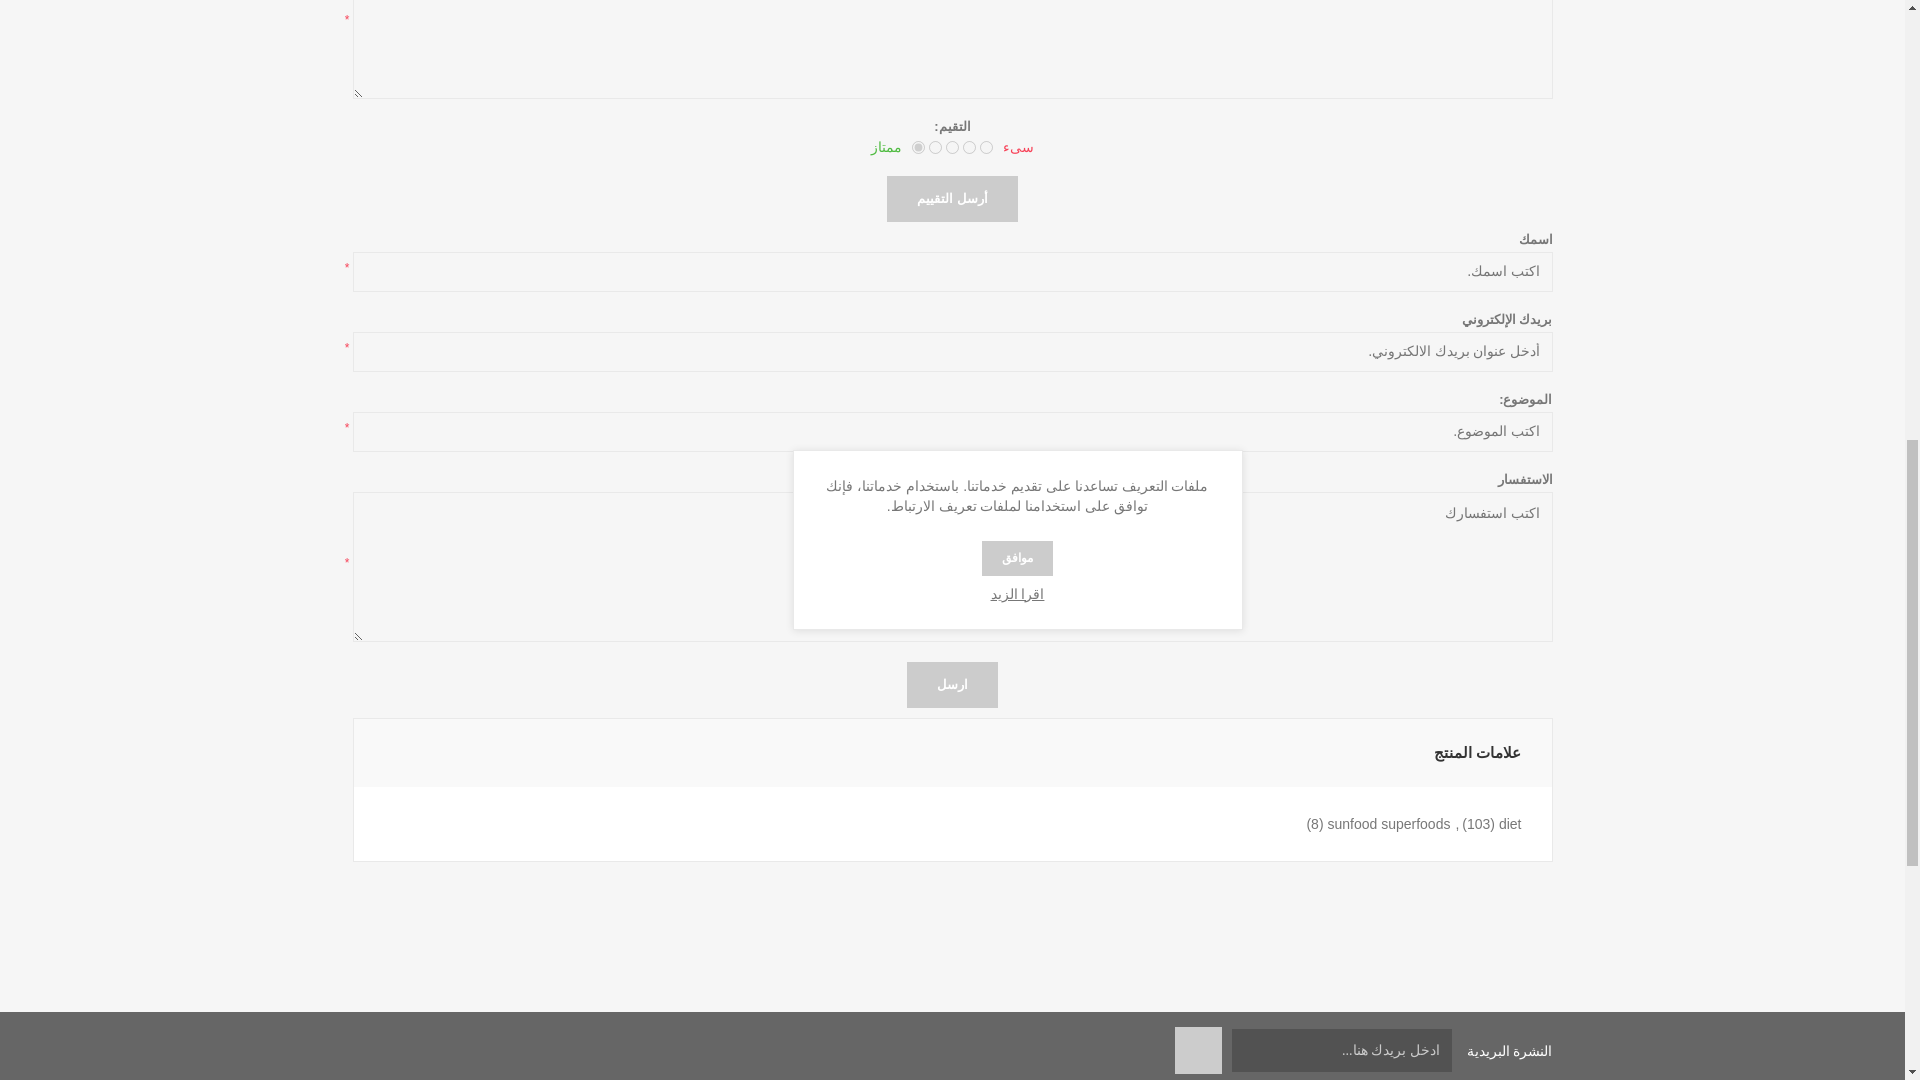  I want to click on 2, so click(969, 148).